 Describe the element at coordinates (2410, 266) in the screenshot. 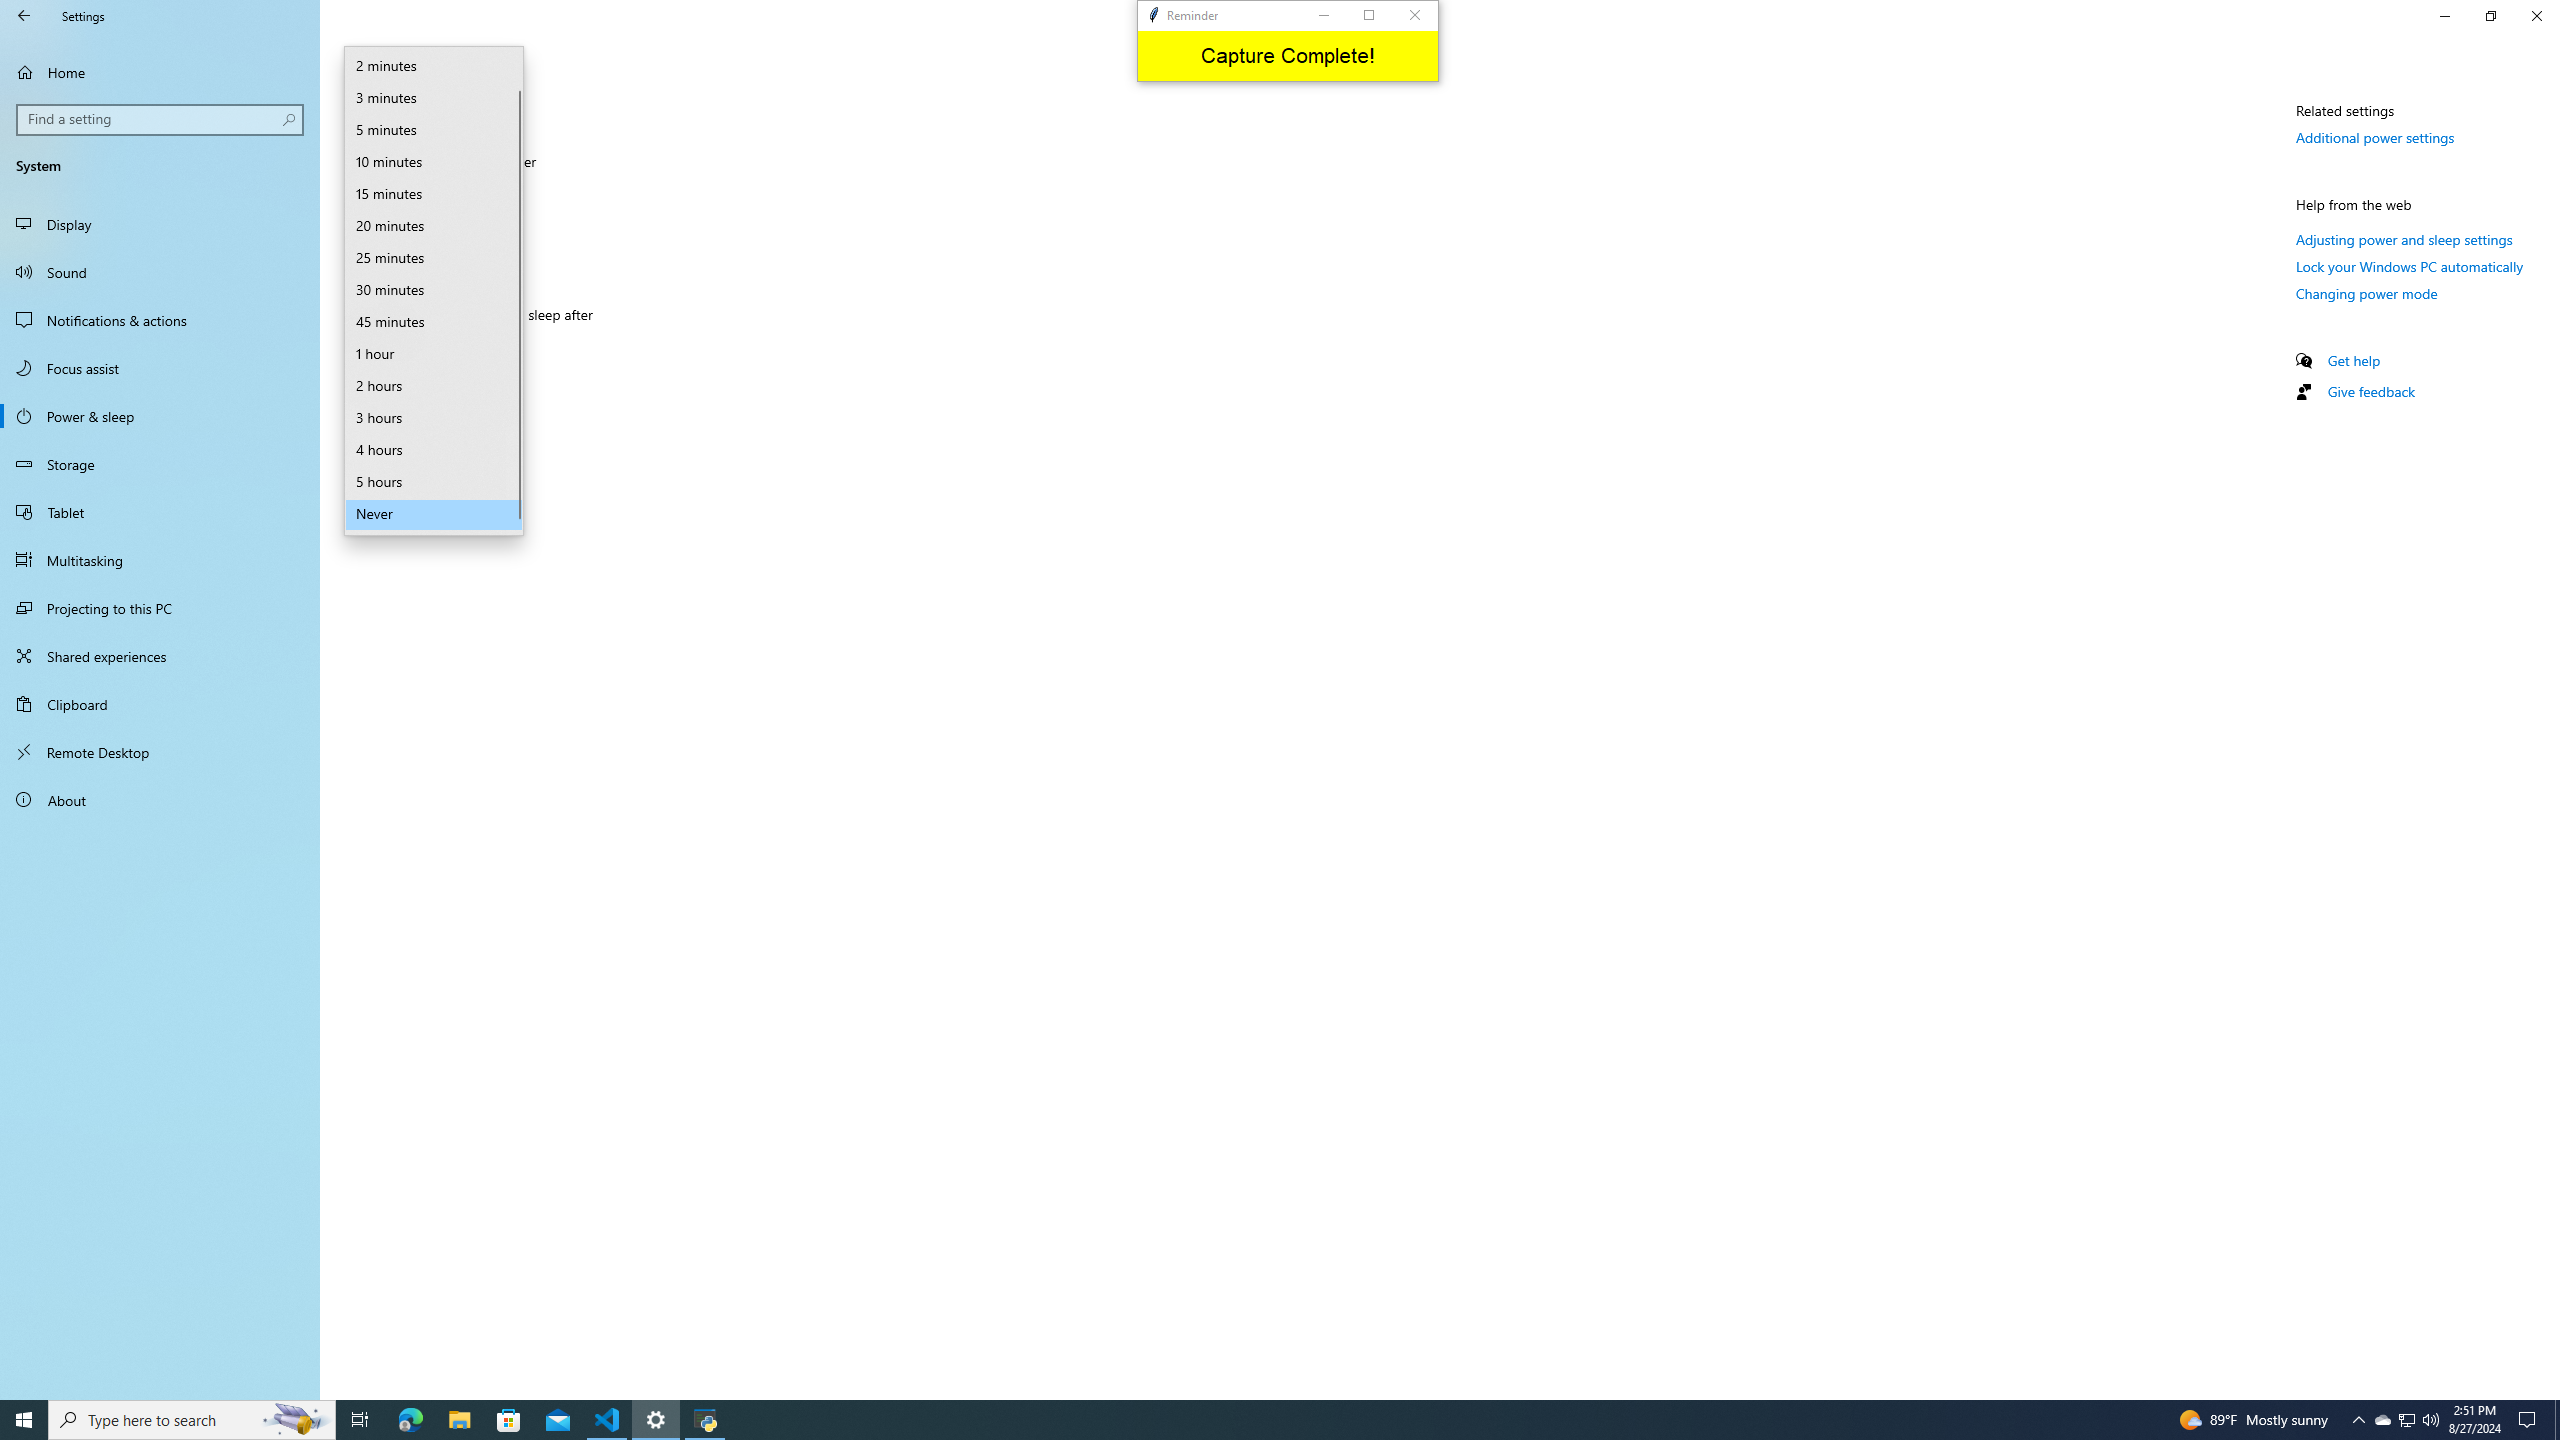

I see `Lock your Windows PC automatically` at that location.